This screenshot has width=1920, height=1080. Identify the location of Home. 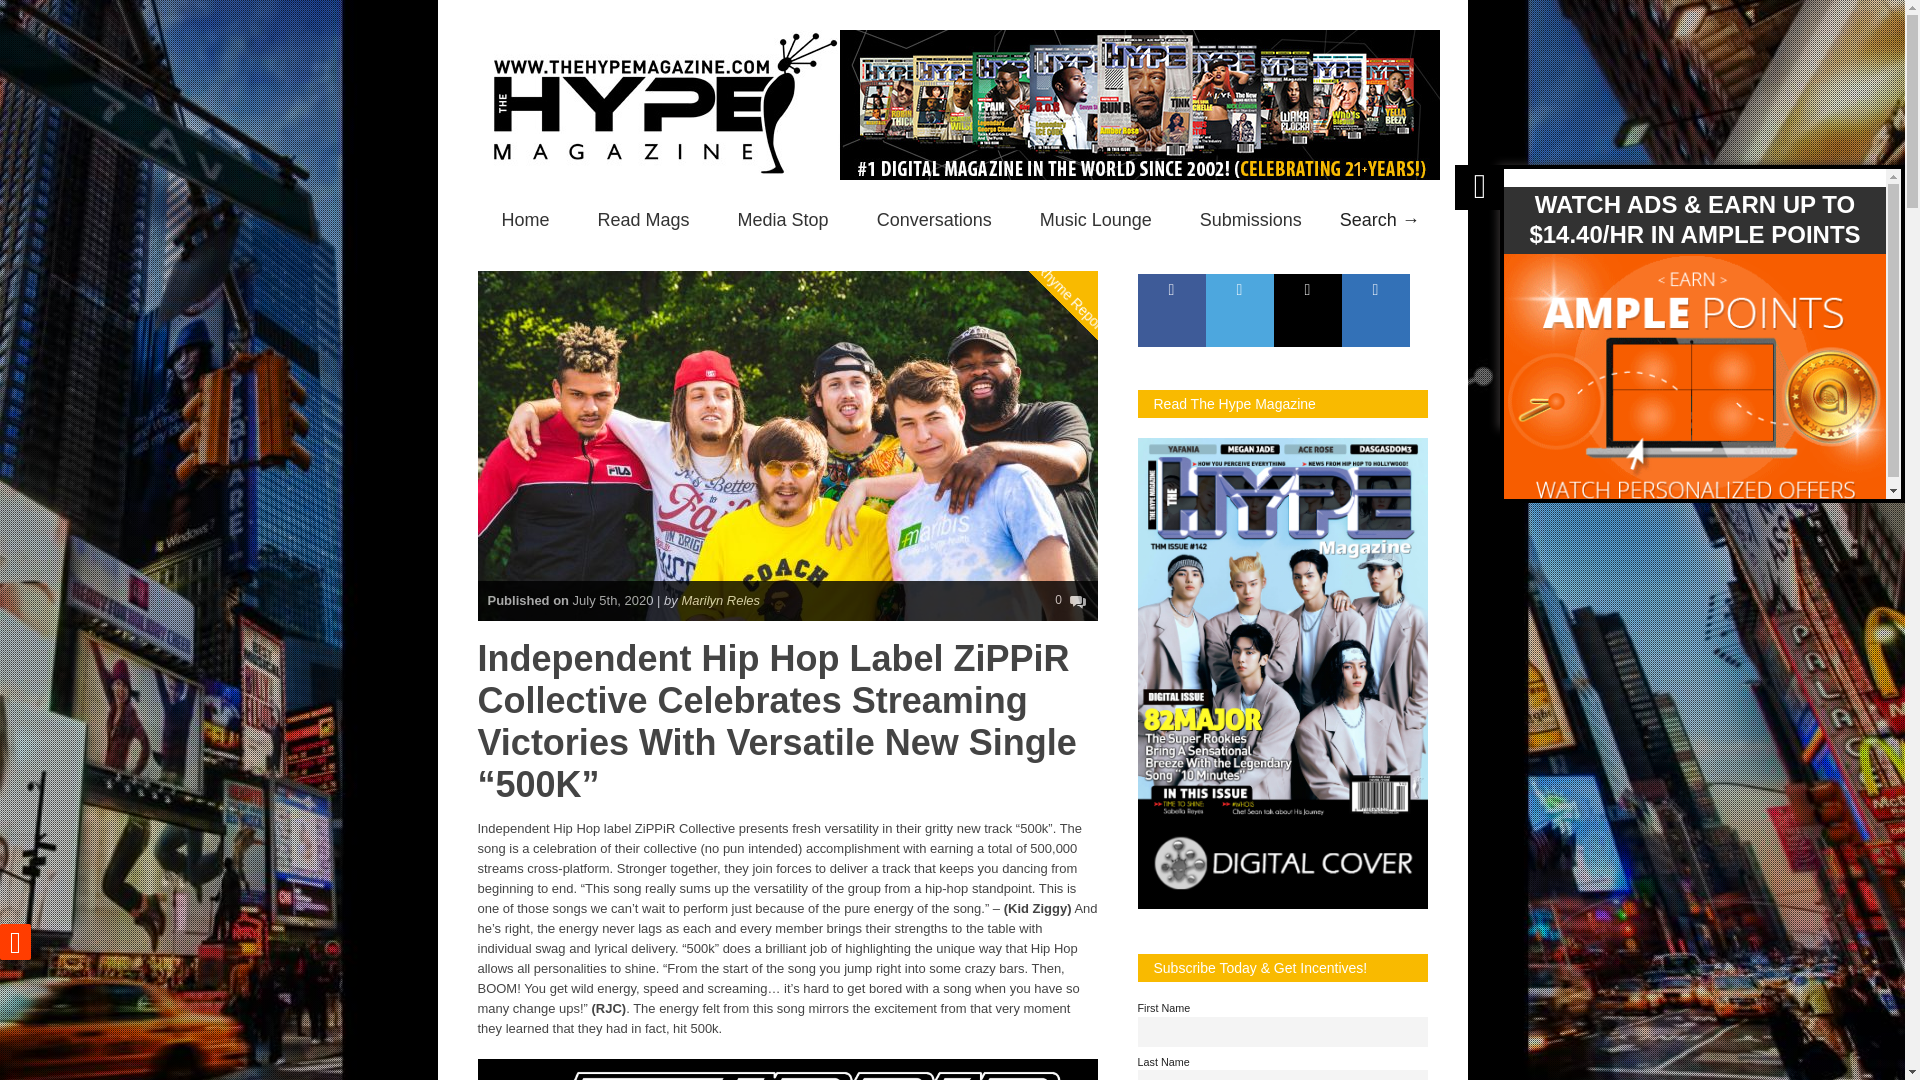
(526, 220).